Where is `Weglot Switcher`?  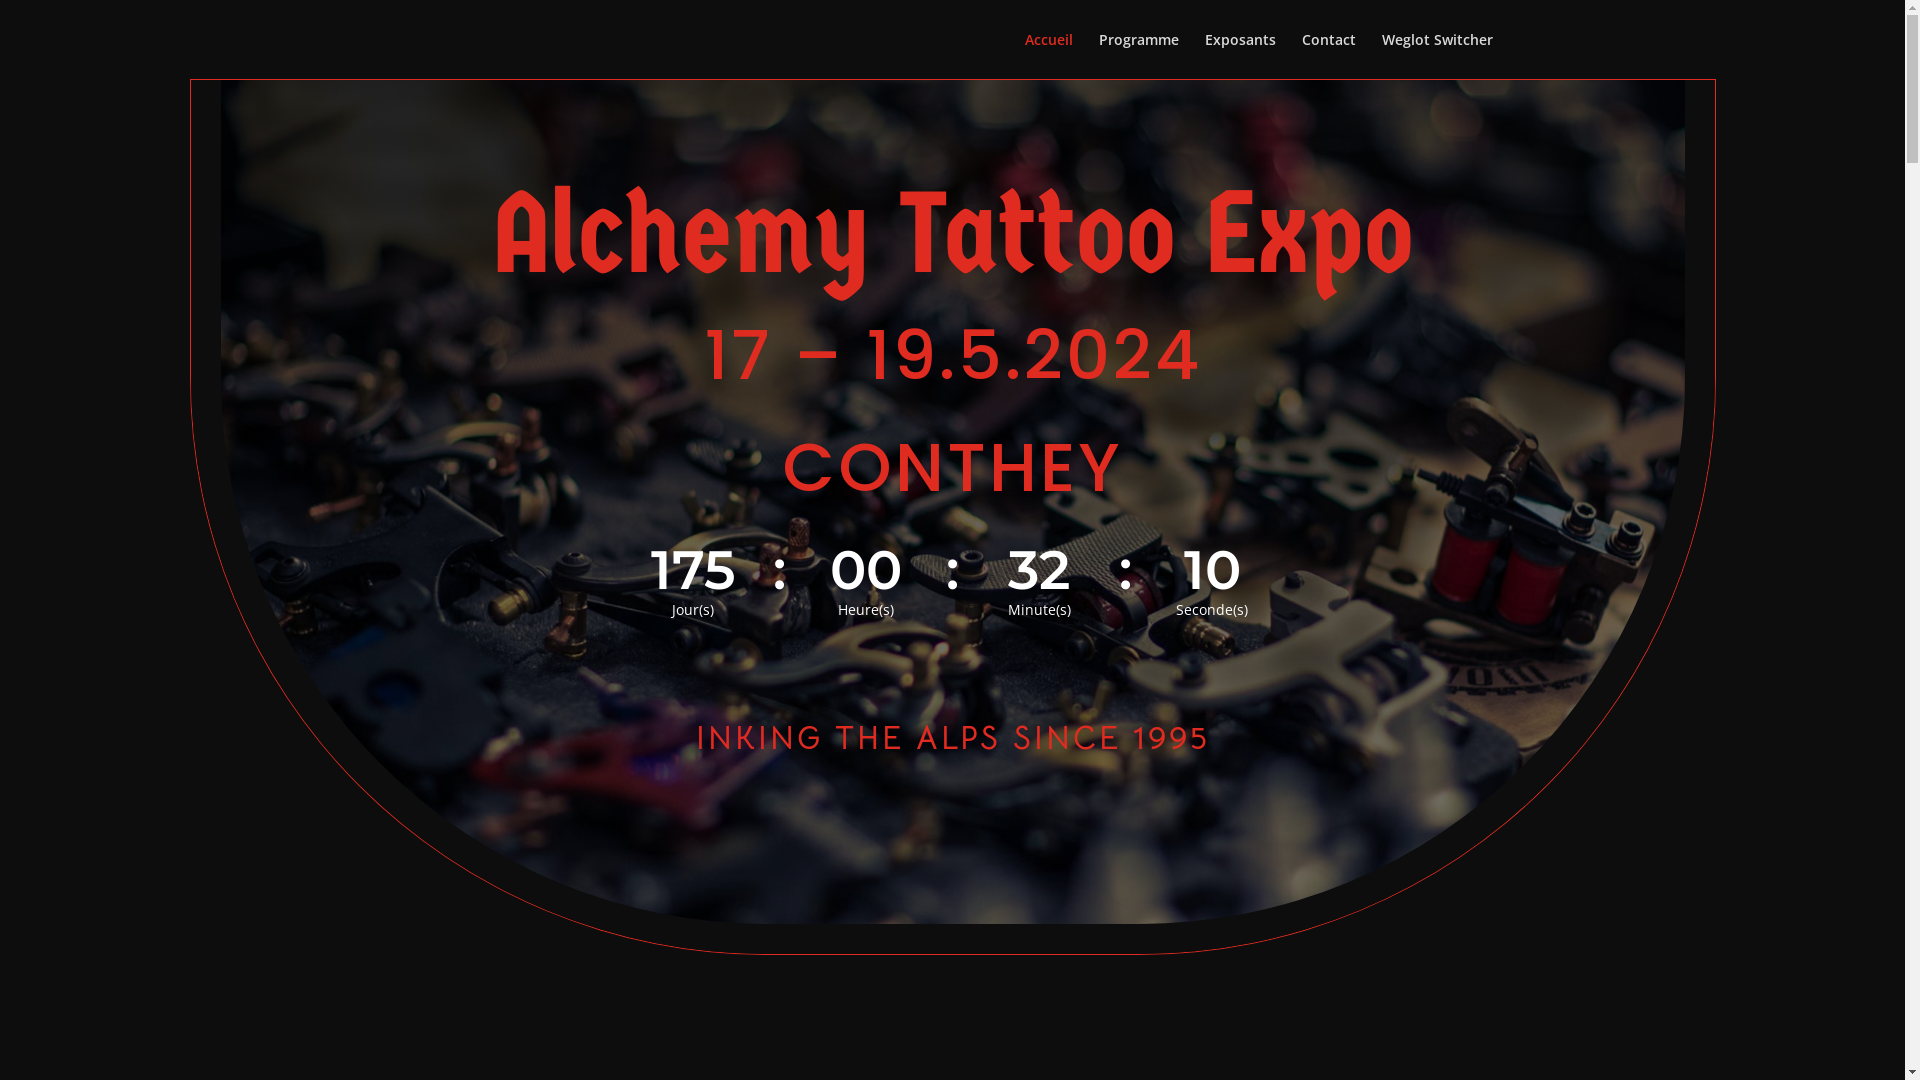
Weglot Switcher is located at coordinates (1438, 56).